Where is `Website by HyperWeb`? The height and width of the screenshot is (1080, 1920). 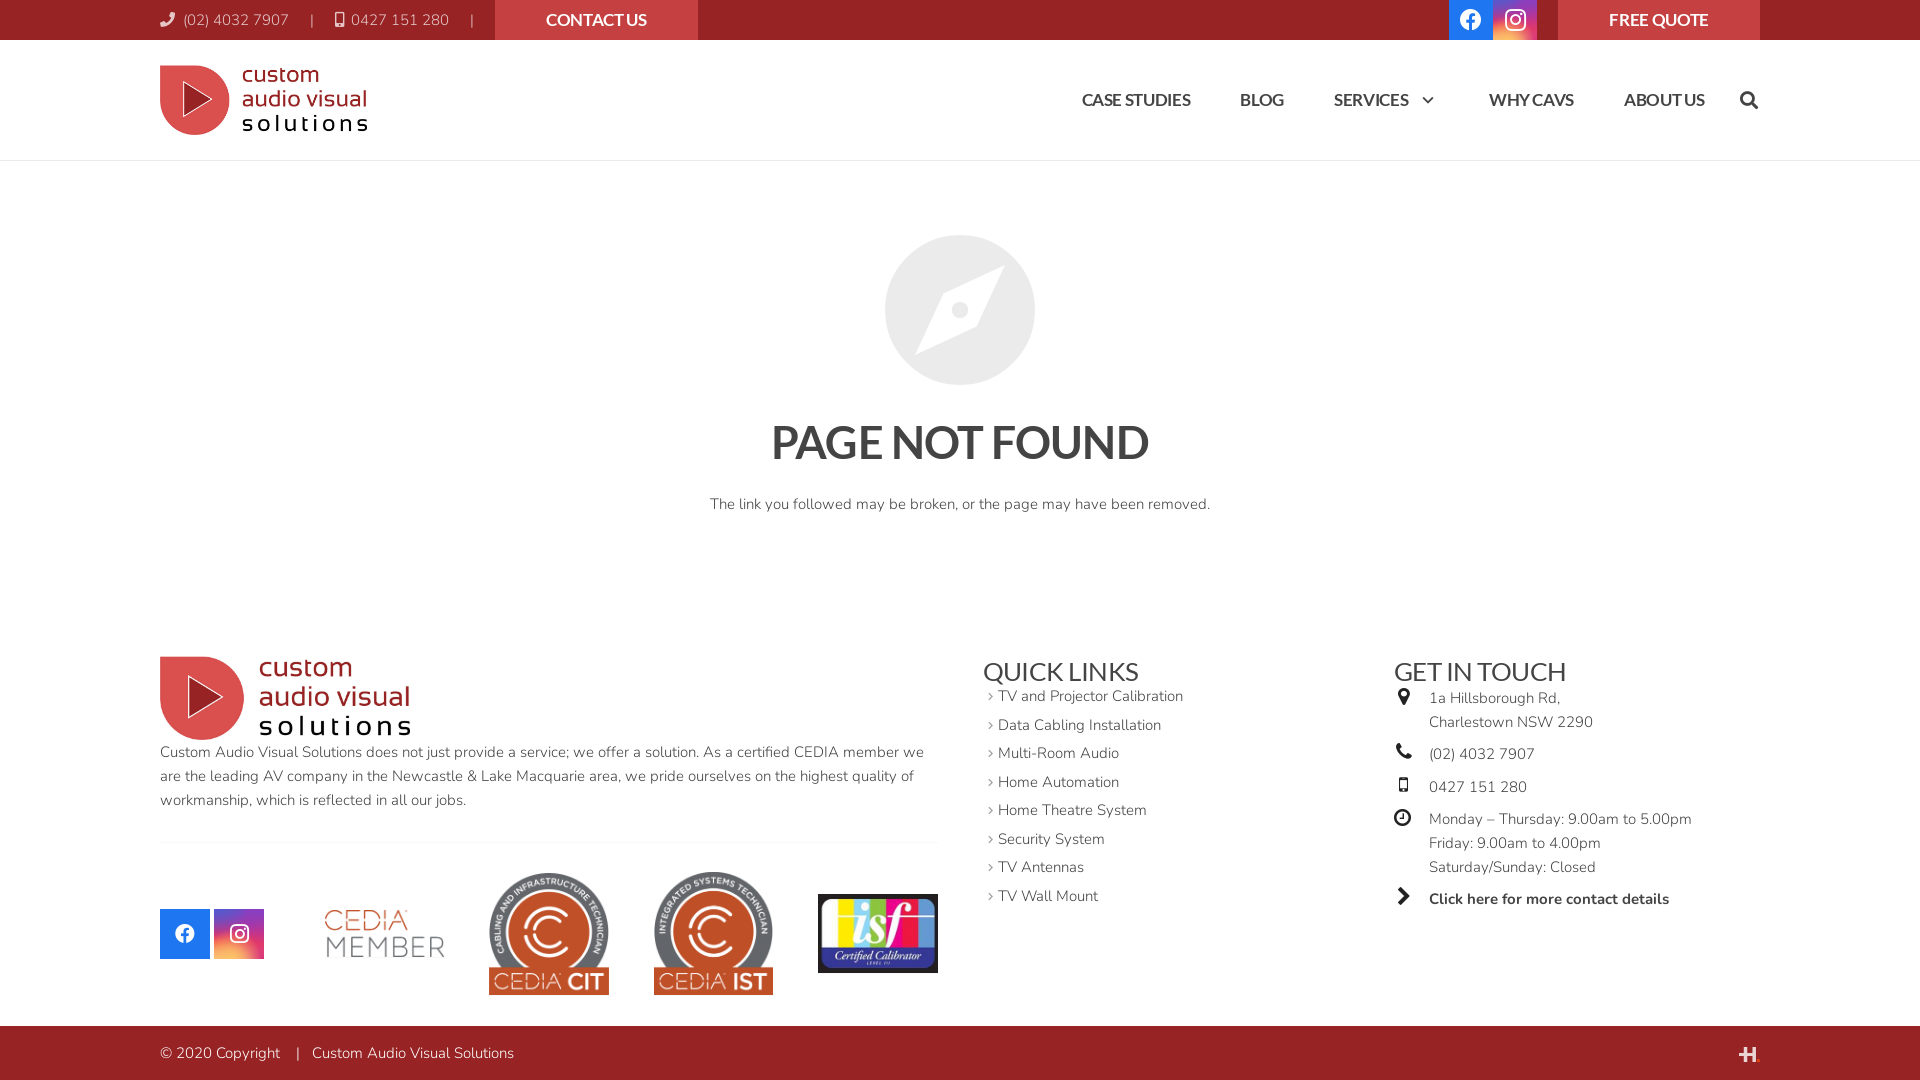 Website by HyperWeb is located at coordinates (1750, 1053).